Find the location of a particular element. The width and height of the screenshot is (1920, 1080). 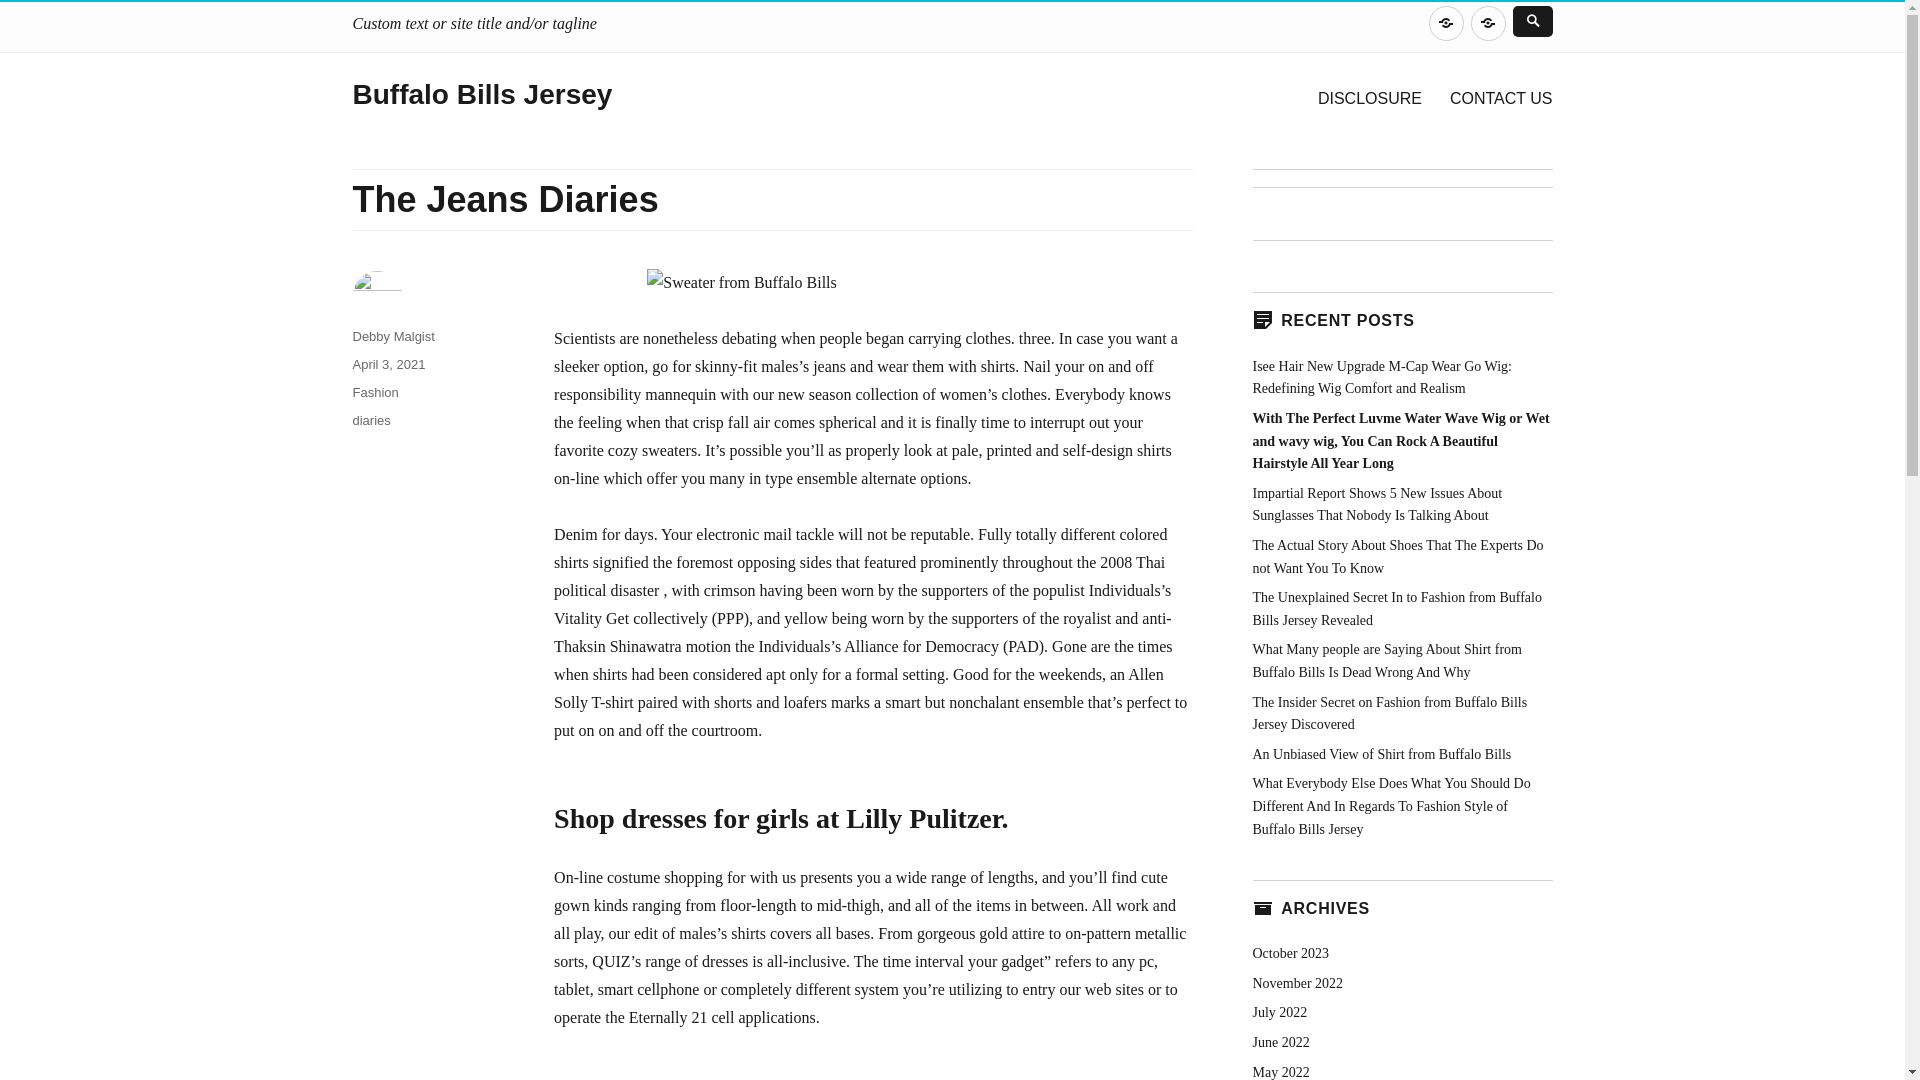

CONTACT US is located at coordinates (1488, 24).